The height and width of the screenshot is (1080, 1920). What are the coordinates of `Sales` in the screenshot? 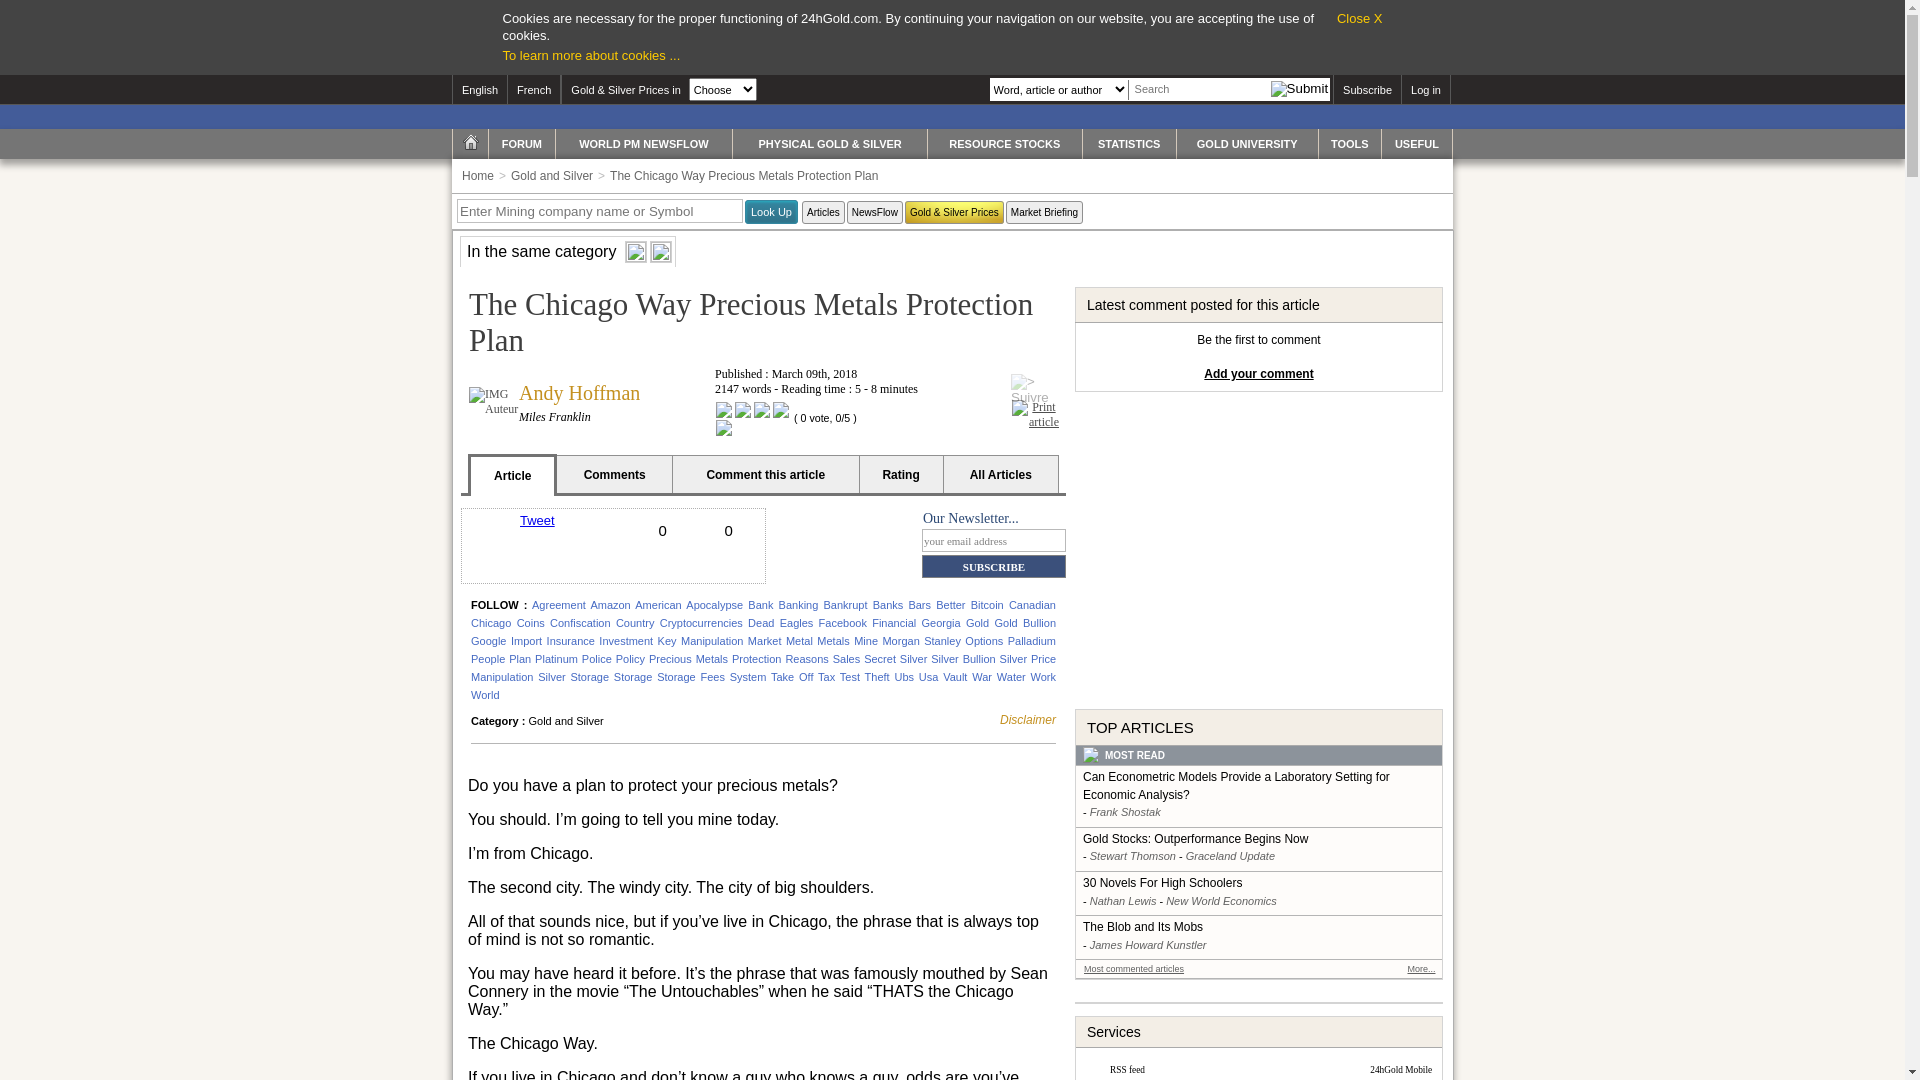 It's located at (847, 659).